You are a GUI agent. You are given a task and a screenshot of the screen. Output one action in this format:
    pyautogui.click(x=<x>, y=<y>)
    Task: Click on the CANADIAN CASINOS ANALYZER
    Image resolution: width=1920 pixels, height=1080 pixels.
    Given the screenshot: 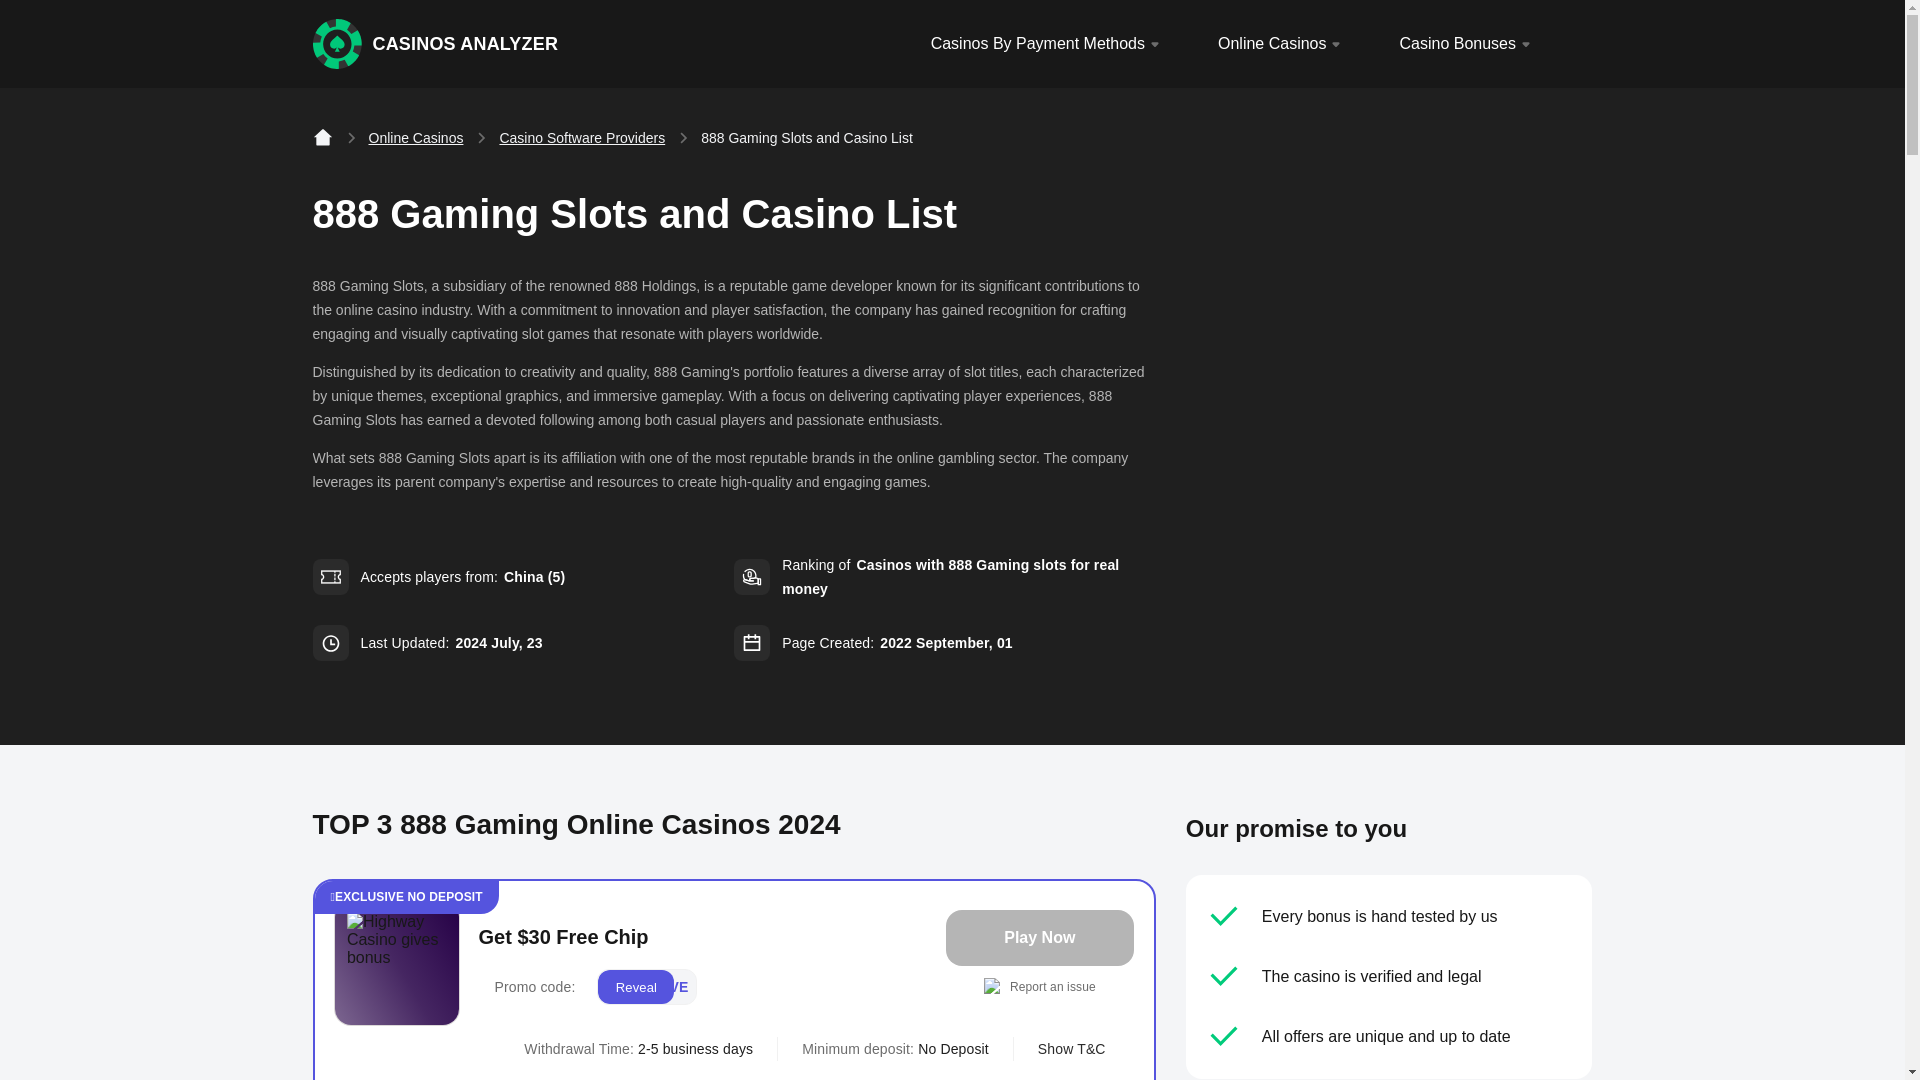 What is the action you would take?
    pyautogui.click(x=436, y=44)
    